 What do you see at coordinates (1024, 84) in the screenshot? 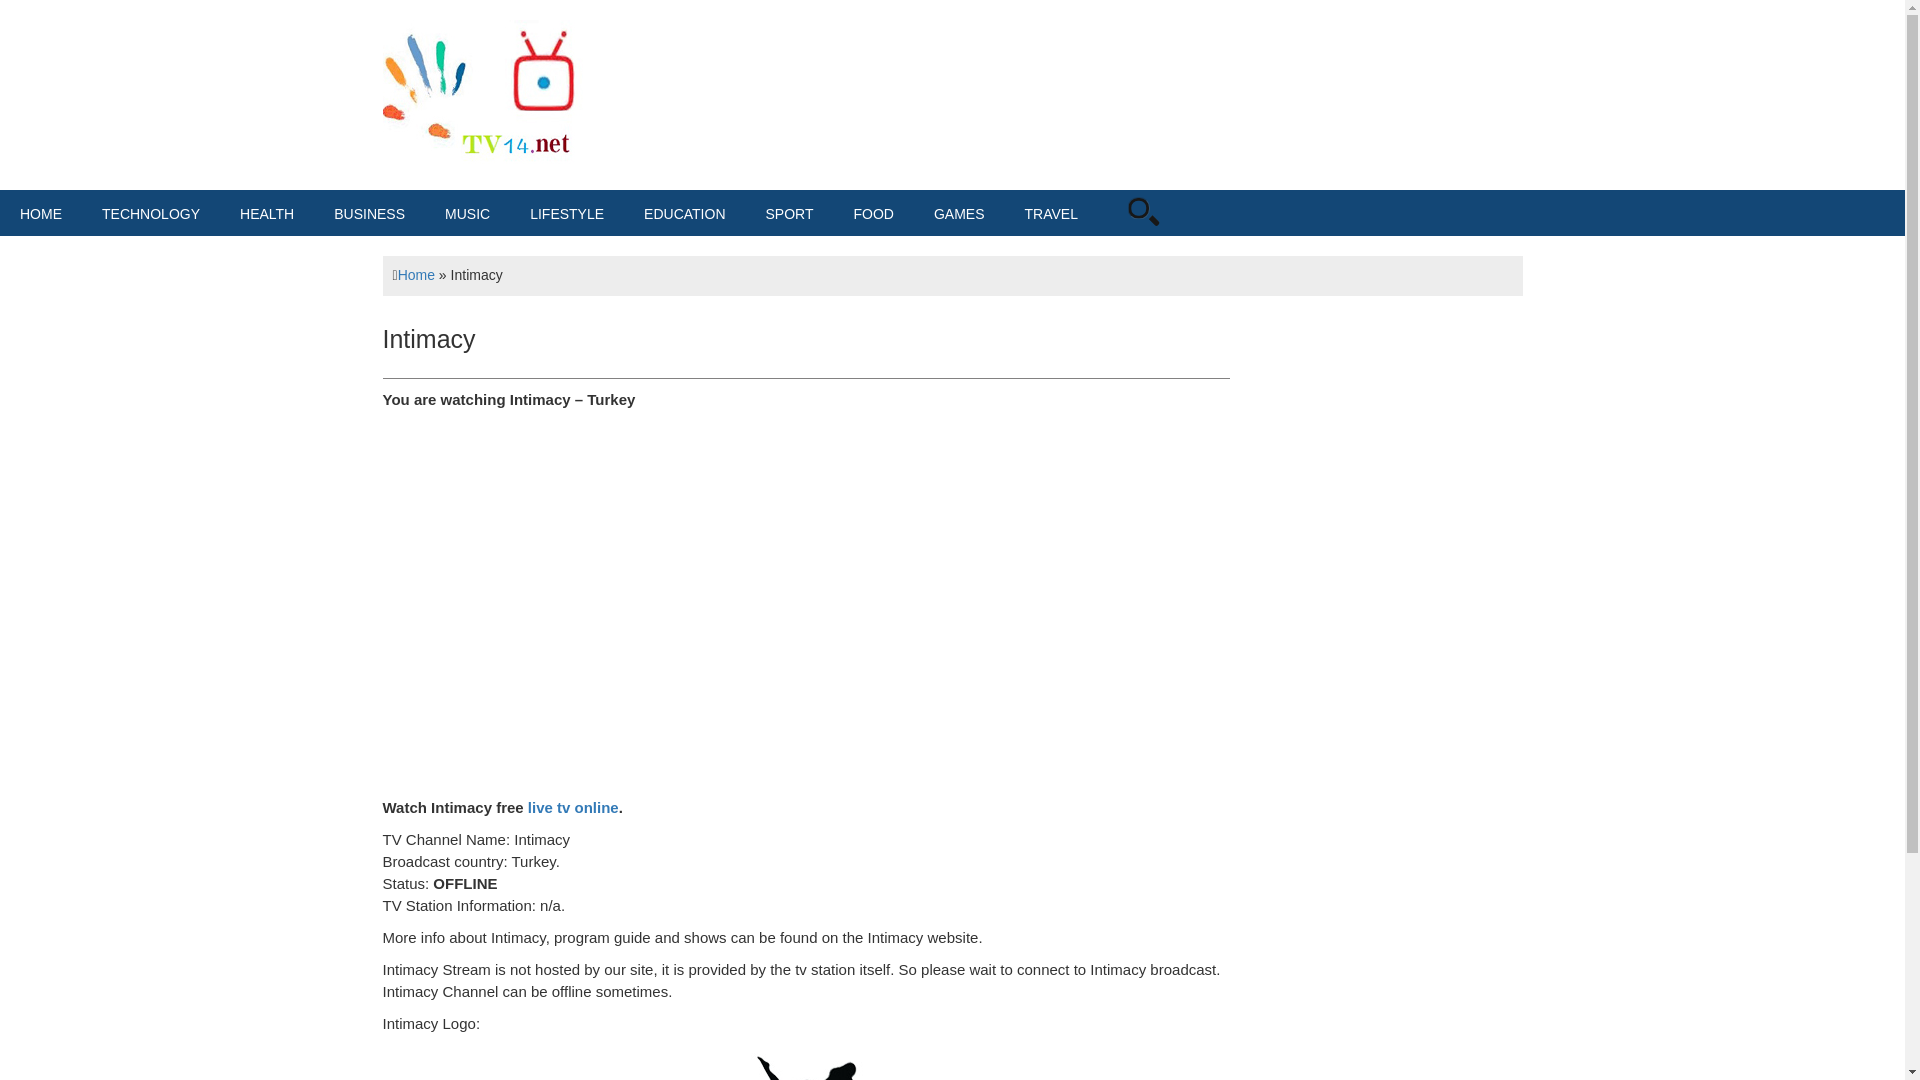
I see `Advertisement` at bounding box center [1024, 84].